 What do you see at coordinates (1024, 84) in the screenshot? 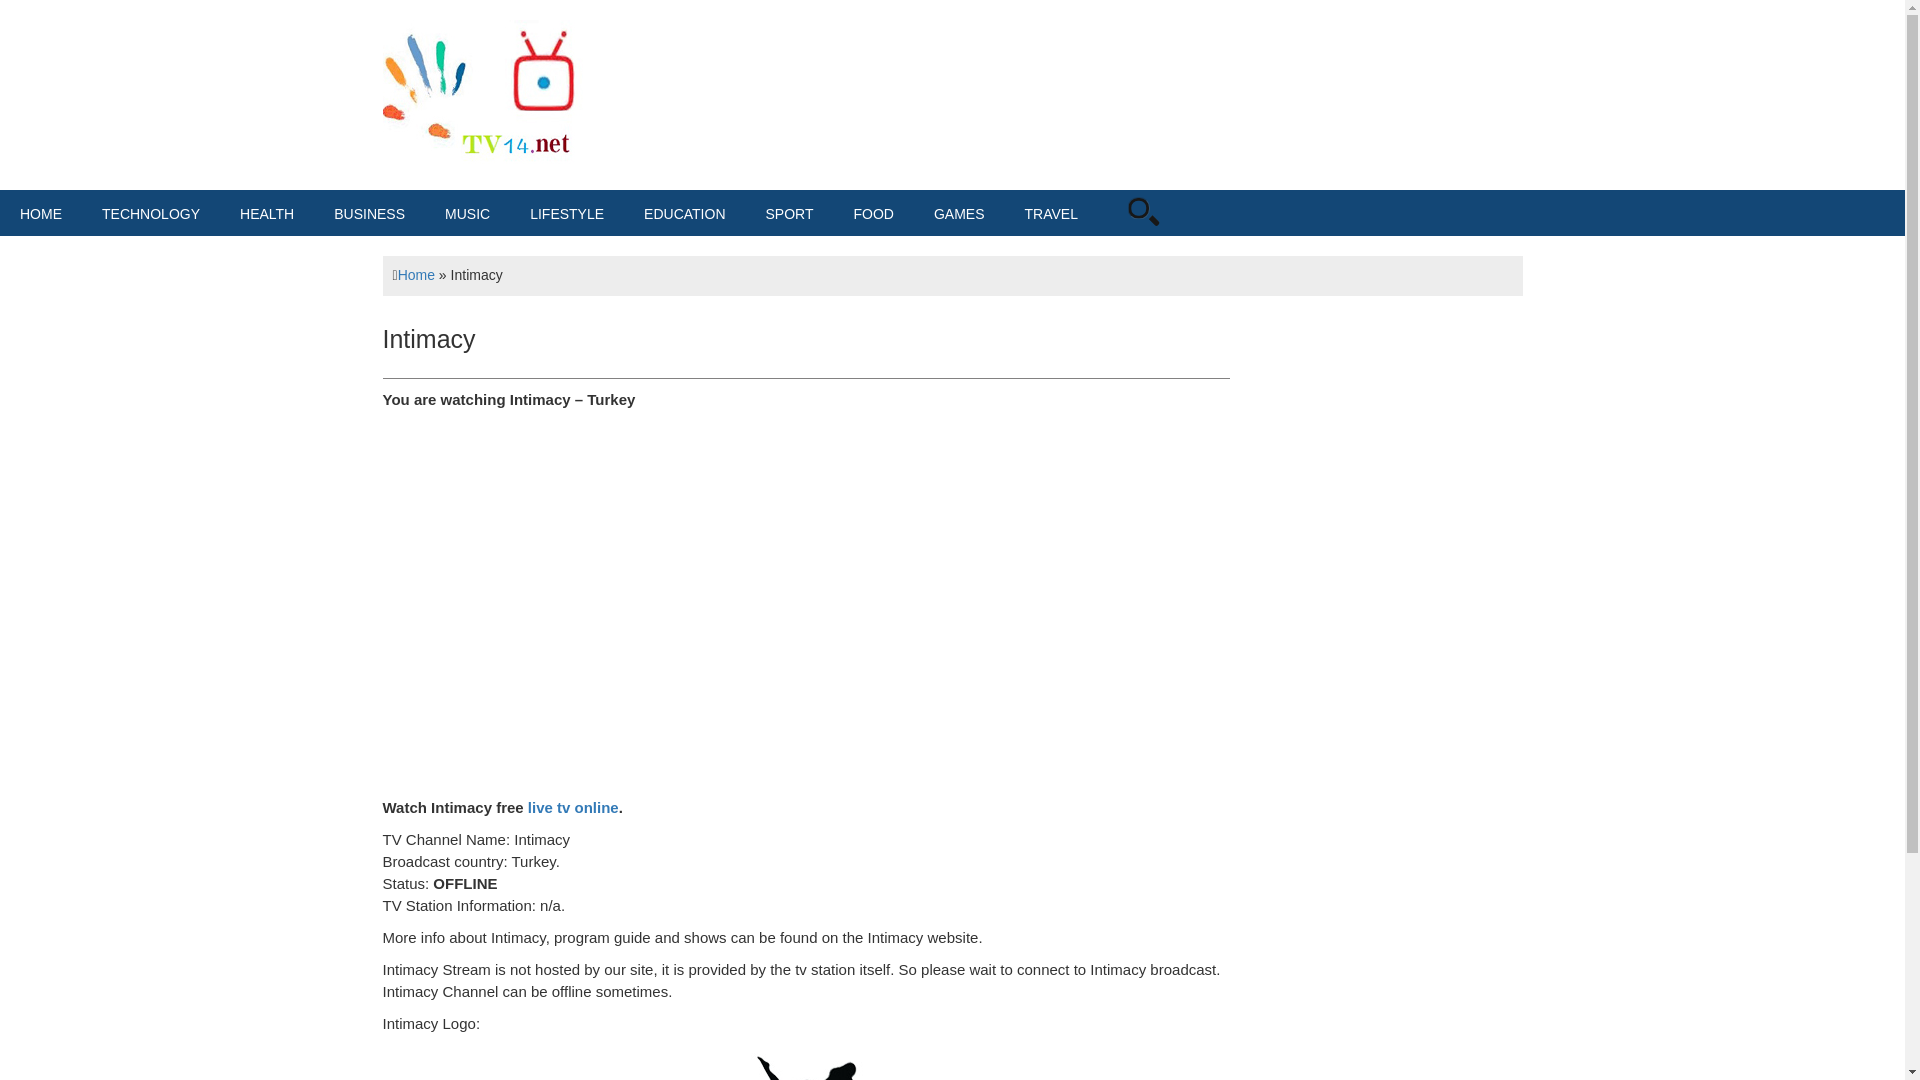
I see `Advertisement` at bounding box center [1024, 84].